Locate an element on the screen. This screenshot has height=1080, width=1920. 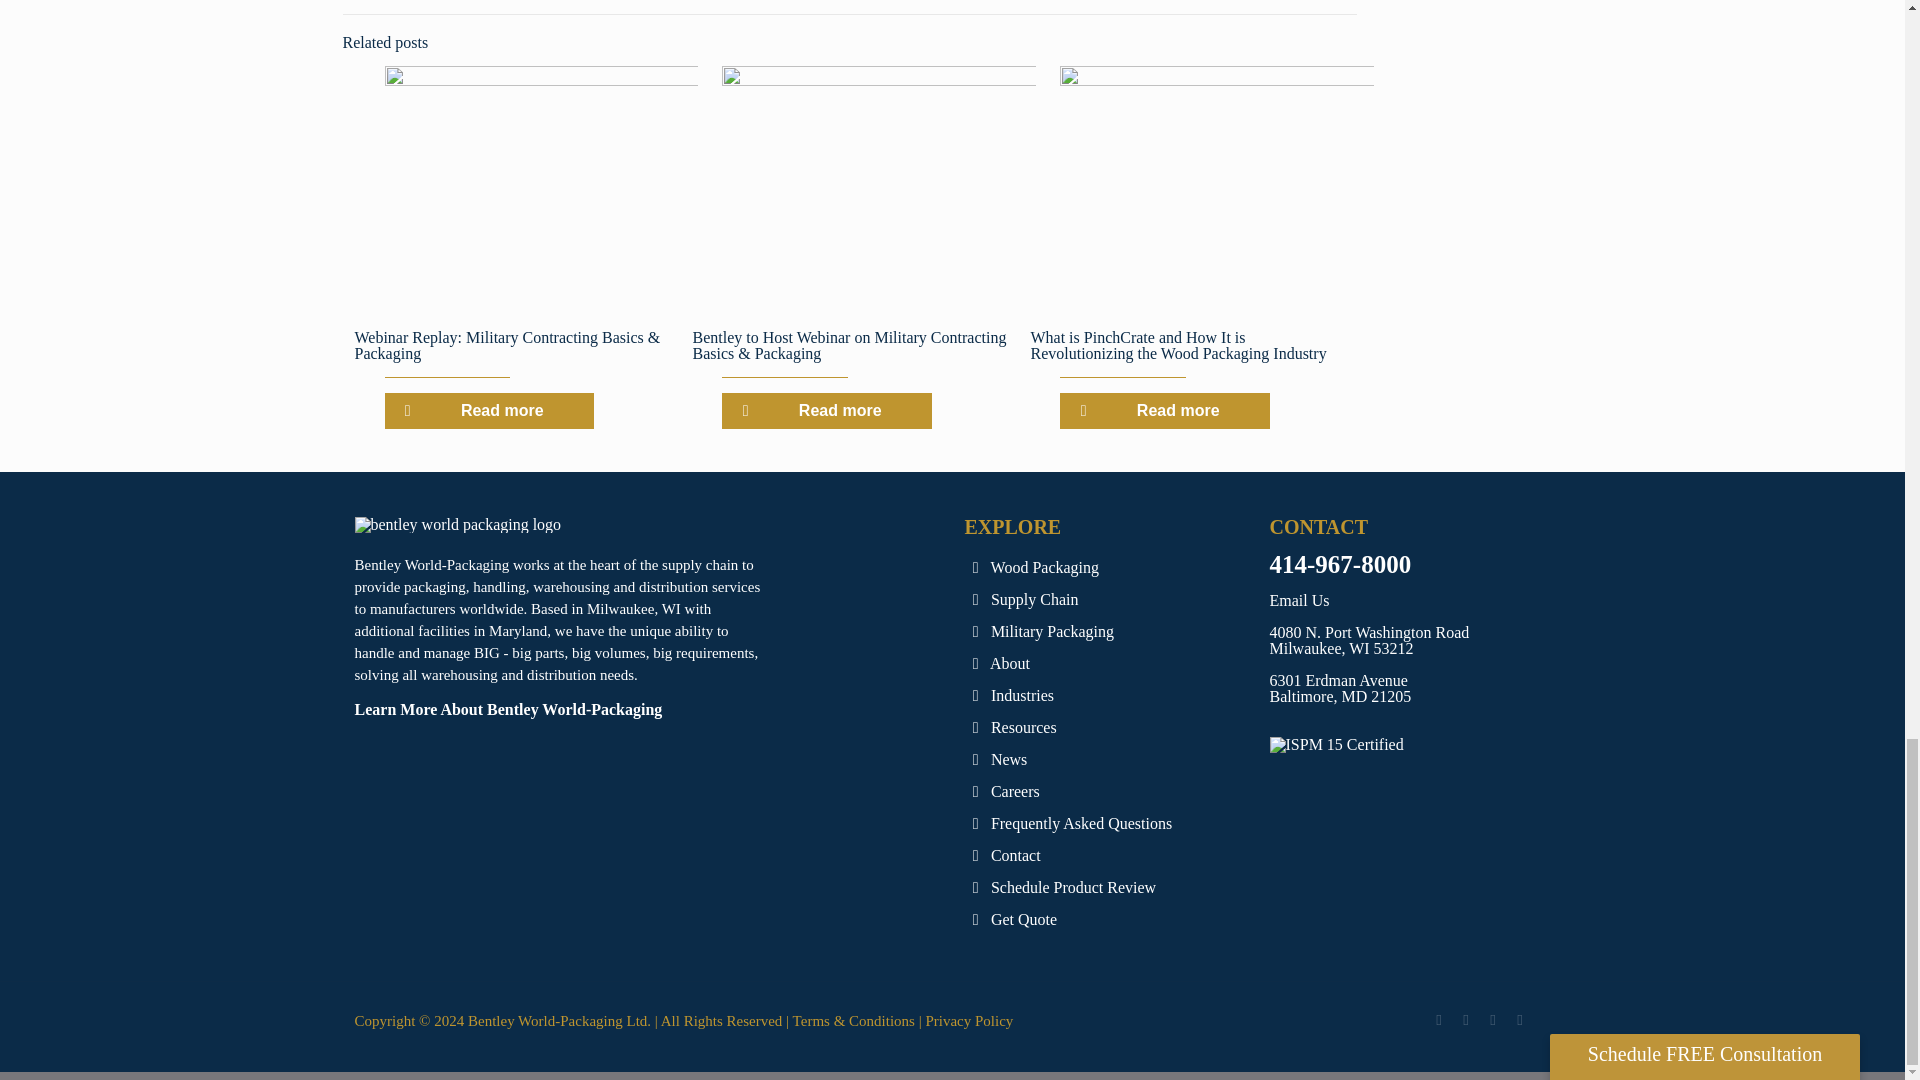
LinkedIn is located at coordinates (1520, 1020).